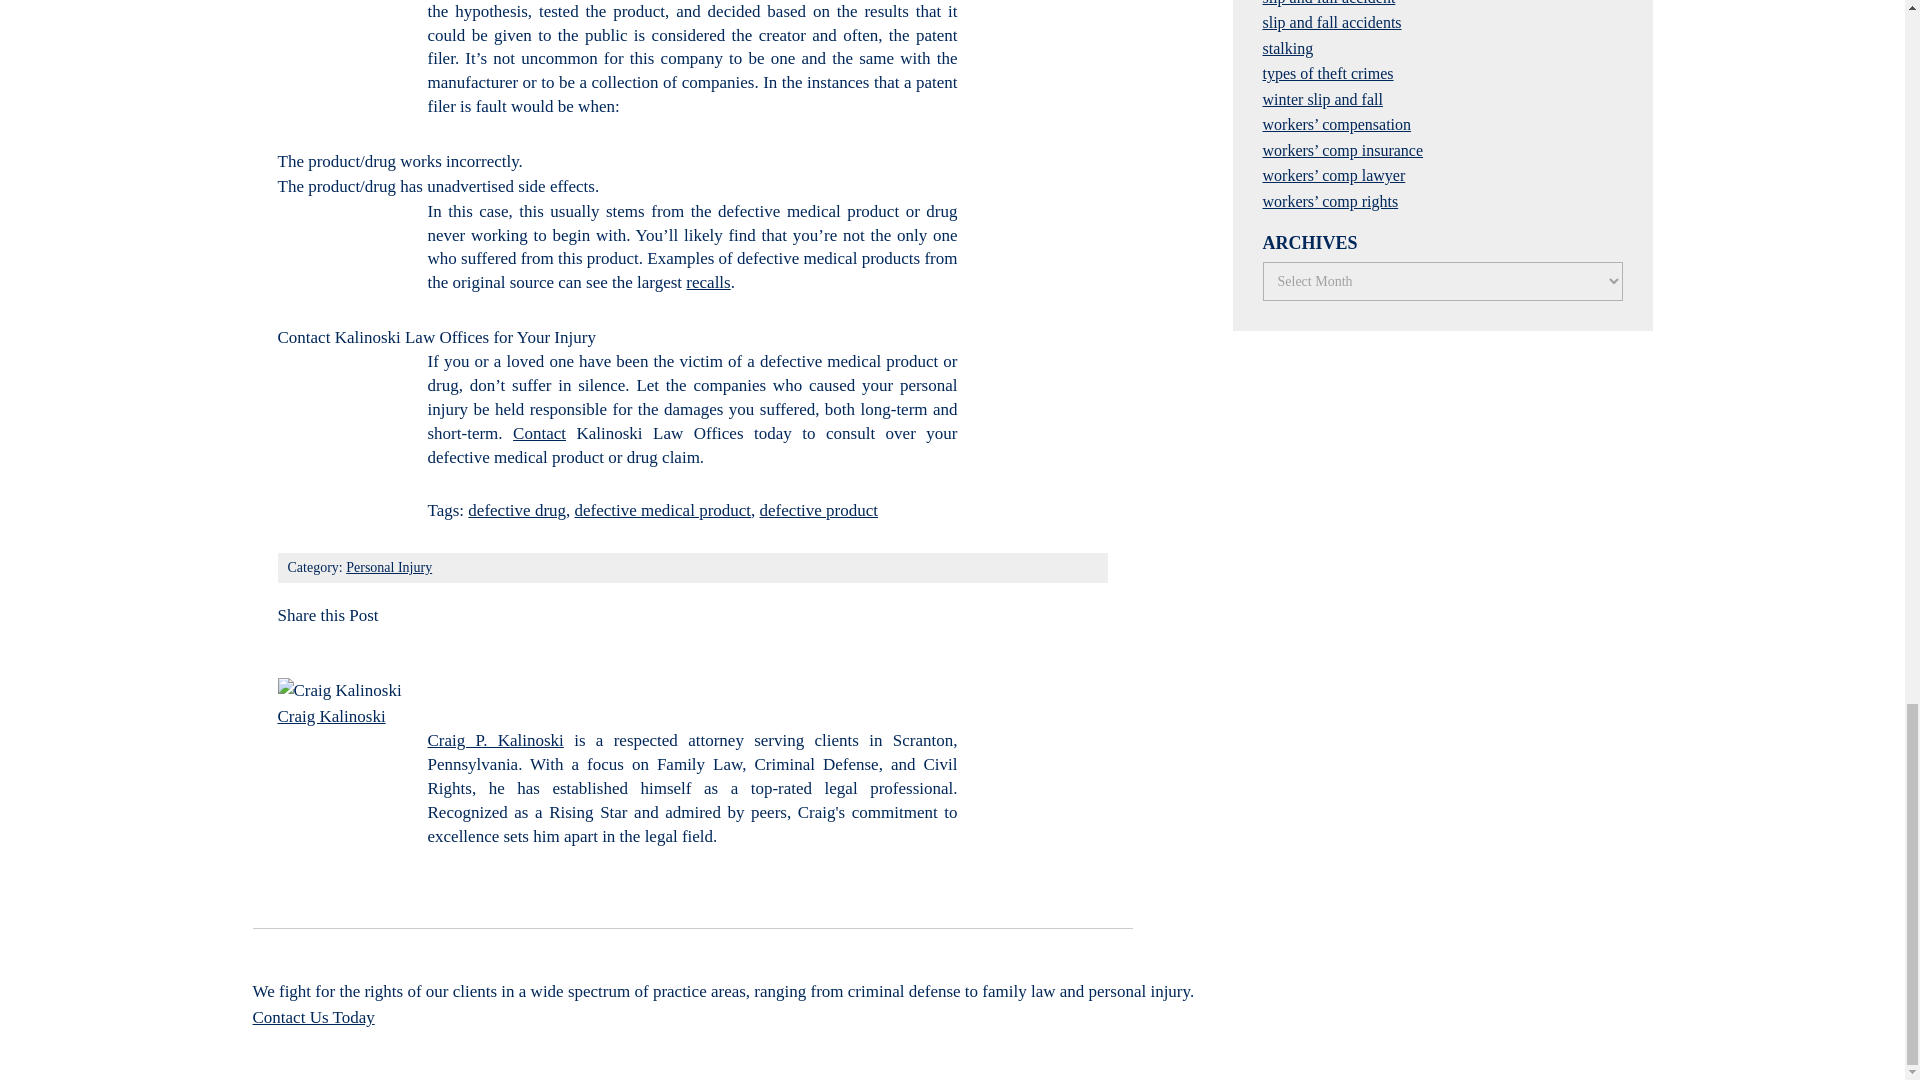 The width and height of the screenshot is (1920, 1080). What do you see at coordinates (496, 740) in the screenshot?
I see `Craig P. Kalinoski` at bounding box center [496, 740].